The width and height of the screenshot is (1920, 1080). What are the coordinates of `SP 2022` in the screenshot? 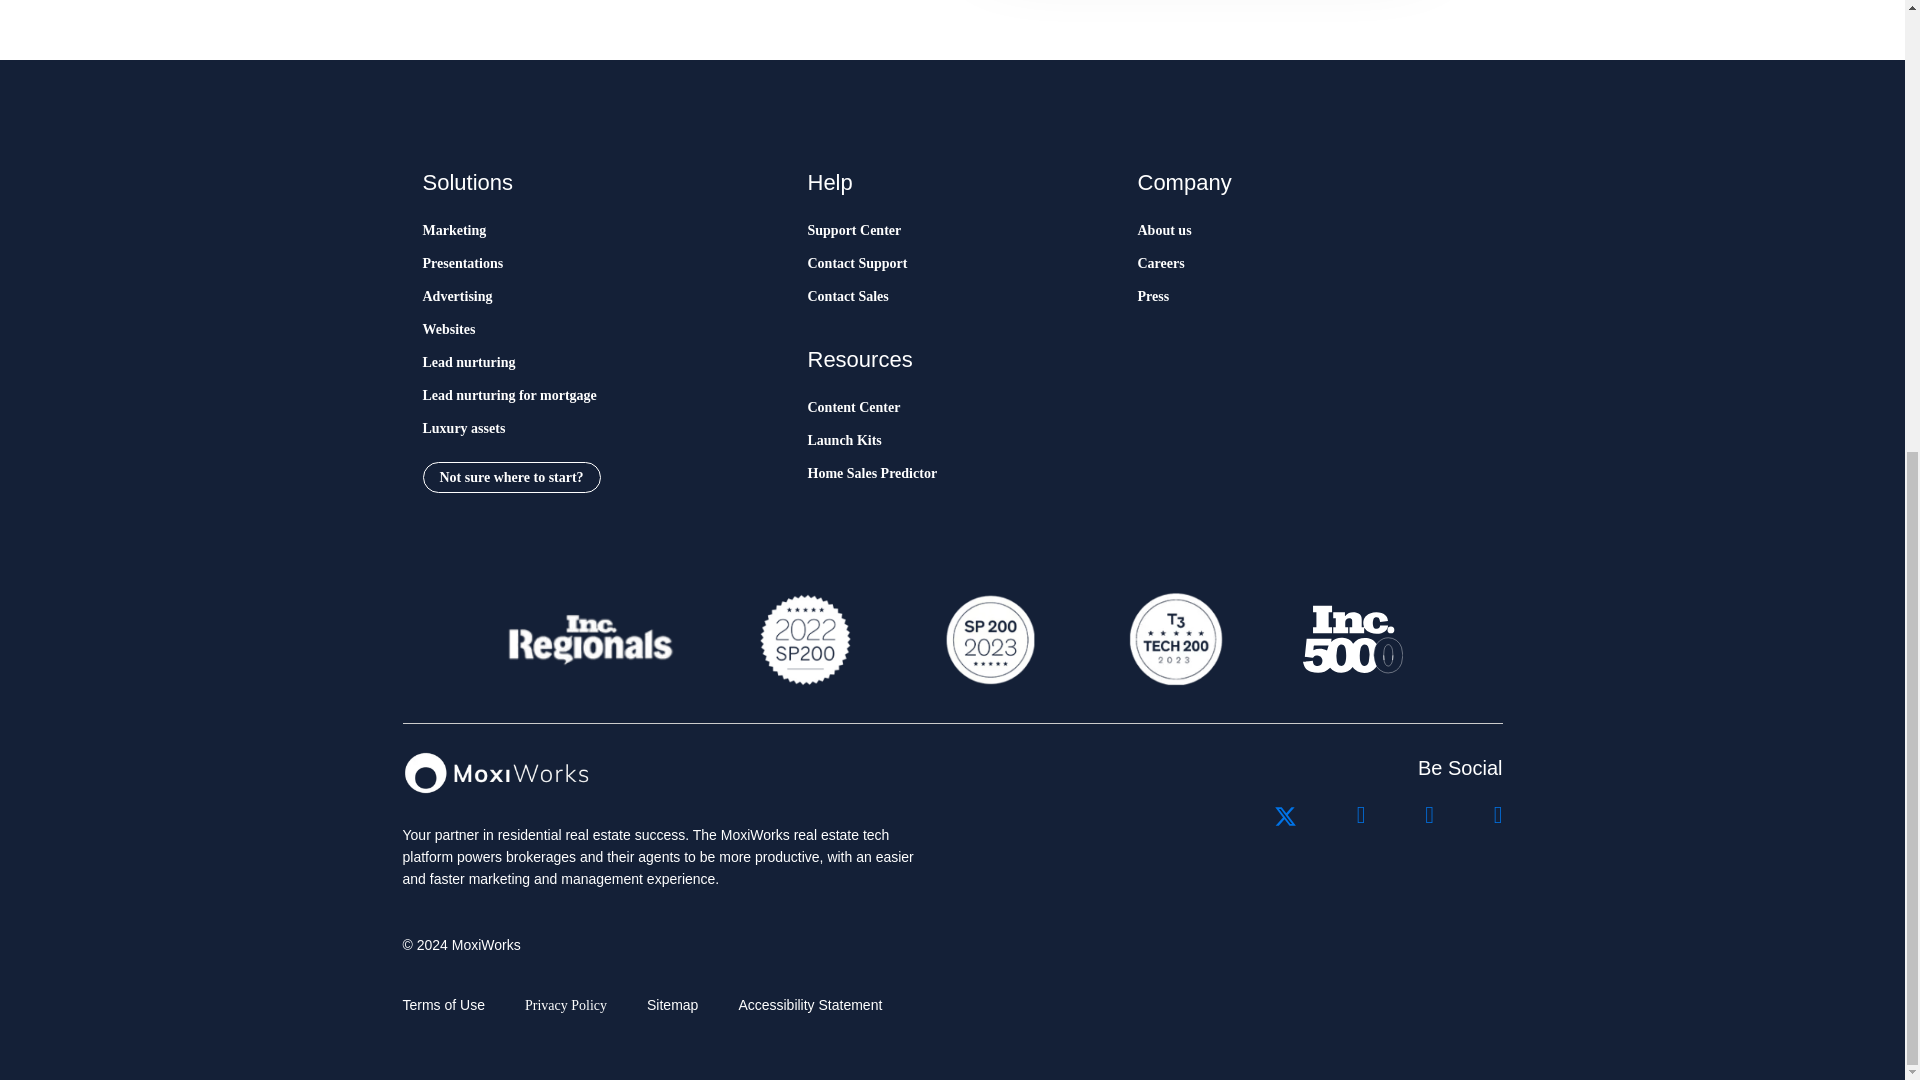 It's located at (805, 639).